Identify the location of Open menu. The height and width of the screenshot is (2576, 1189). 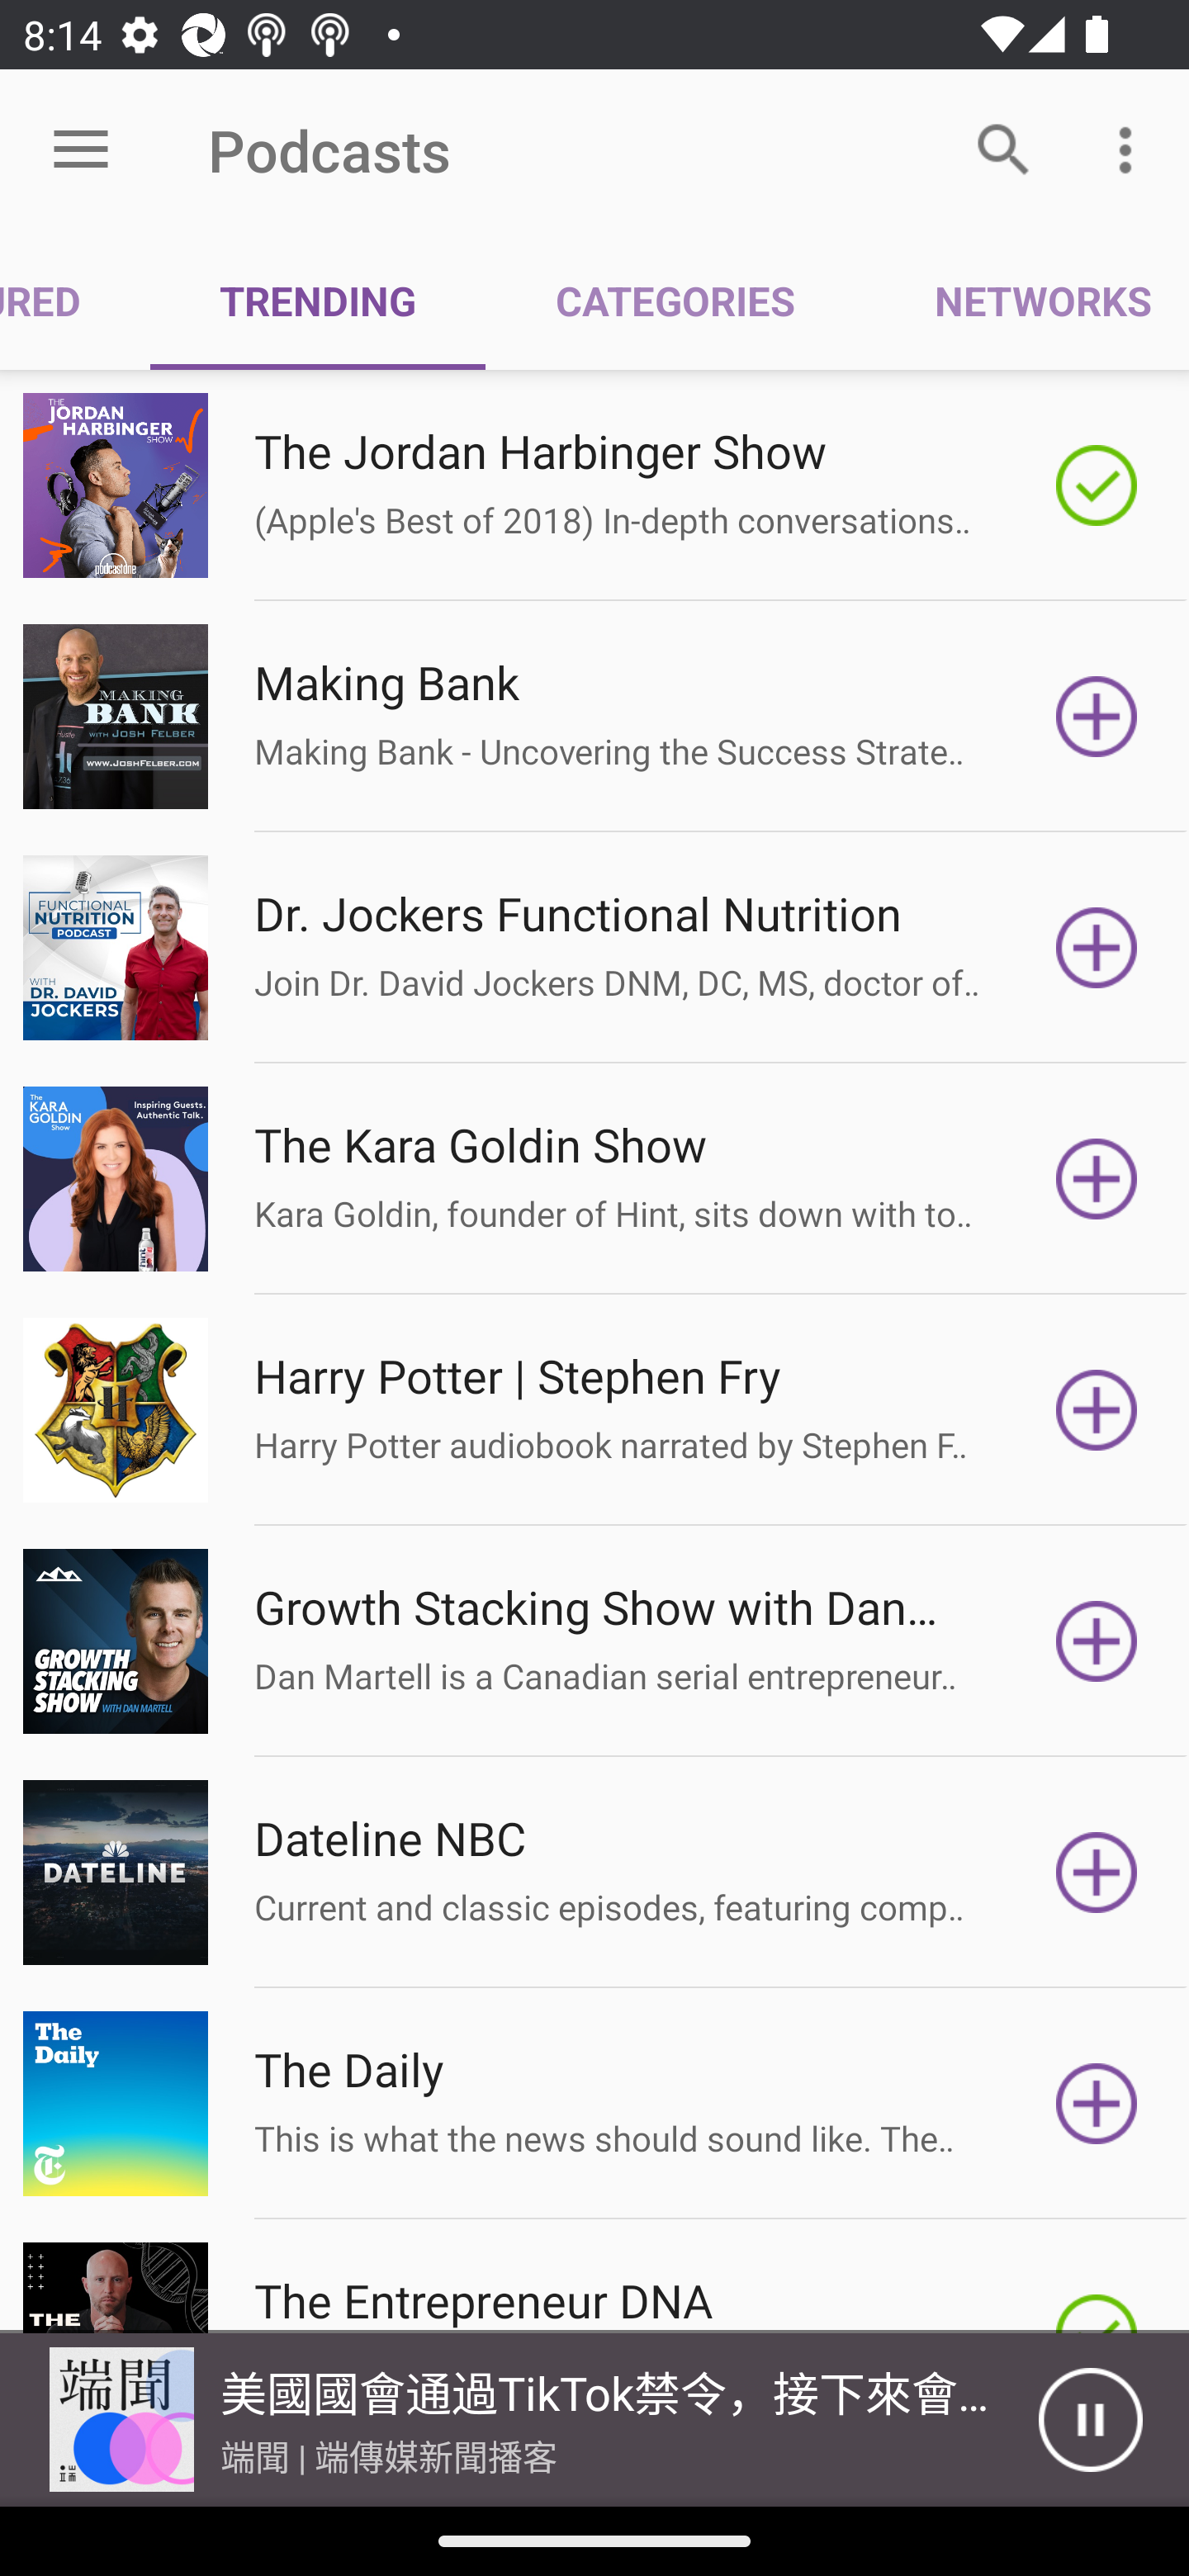
(81, 150).